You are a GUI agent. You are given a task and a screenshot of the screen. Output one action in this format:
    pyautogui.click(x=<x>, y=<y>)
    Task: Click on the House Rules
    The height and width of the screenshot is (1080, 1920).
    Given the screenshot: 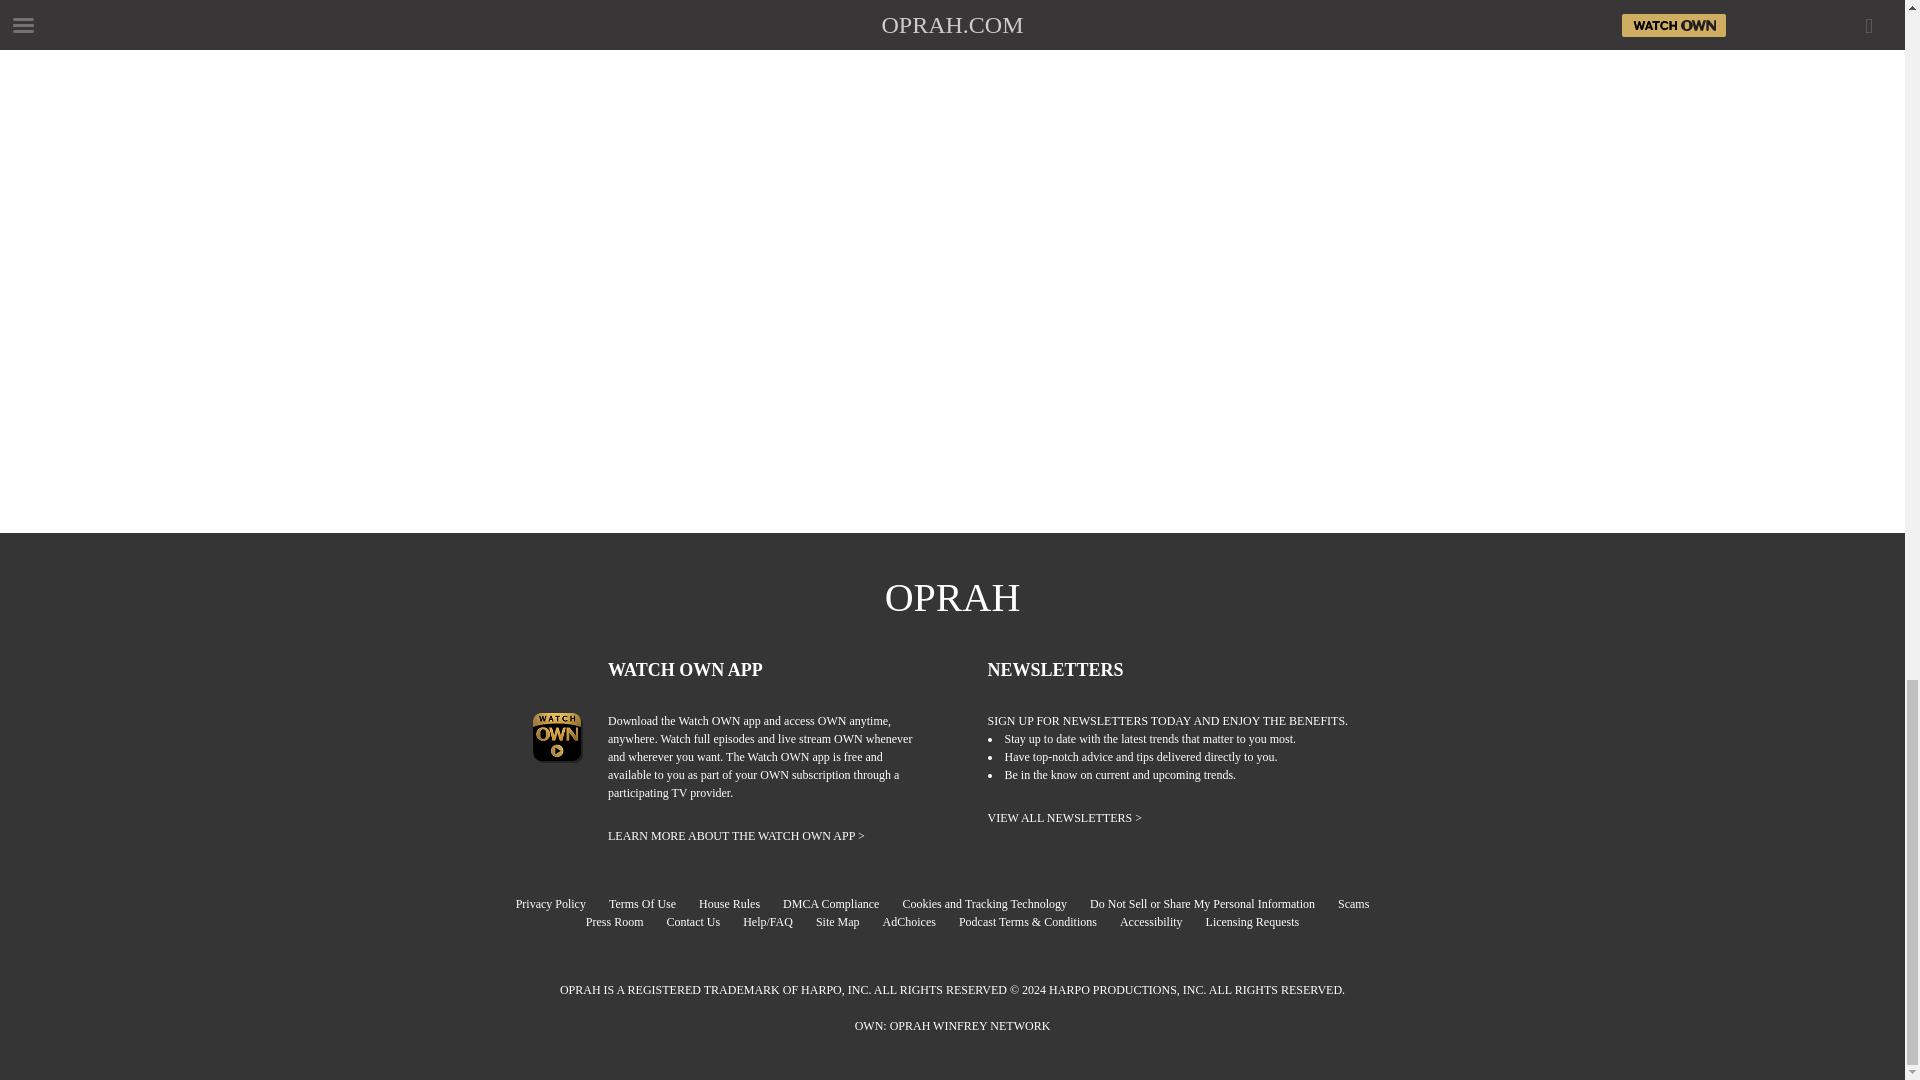 What is the action you would take?
    pyautogui.click(x=738, y=904)
    